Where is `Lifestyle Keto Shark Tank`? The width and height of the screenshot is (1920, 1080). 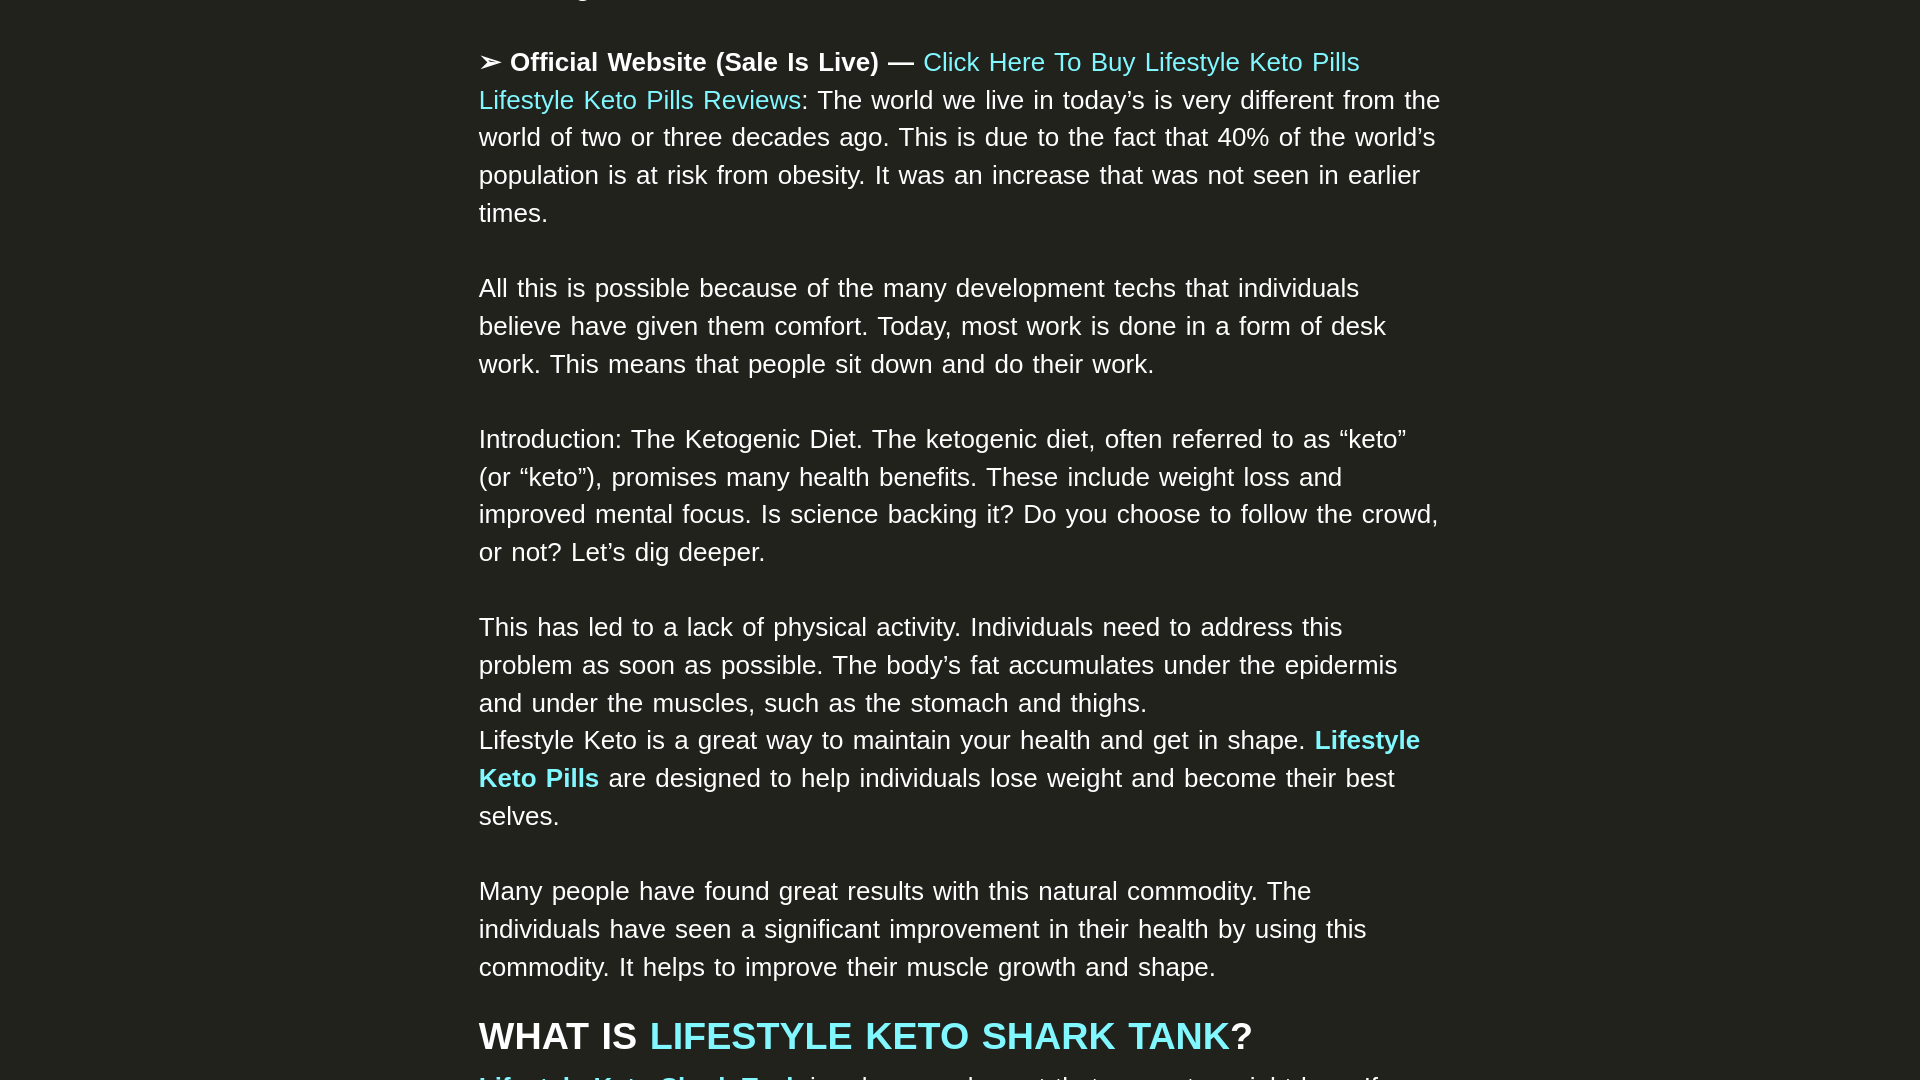
Lifestyle Keto Shark Tank is located at coordinates (639, 1076).